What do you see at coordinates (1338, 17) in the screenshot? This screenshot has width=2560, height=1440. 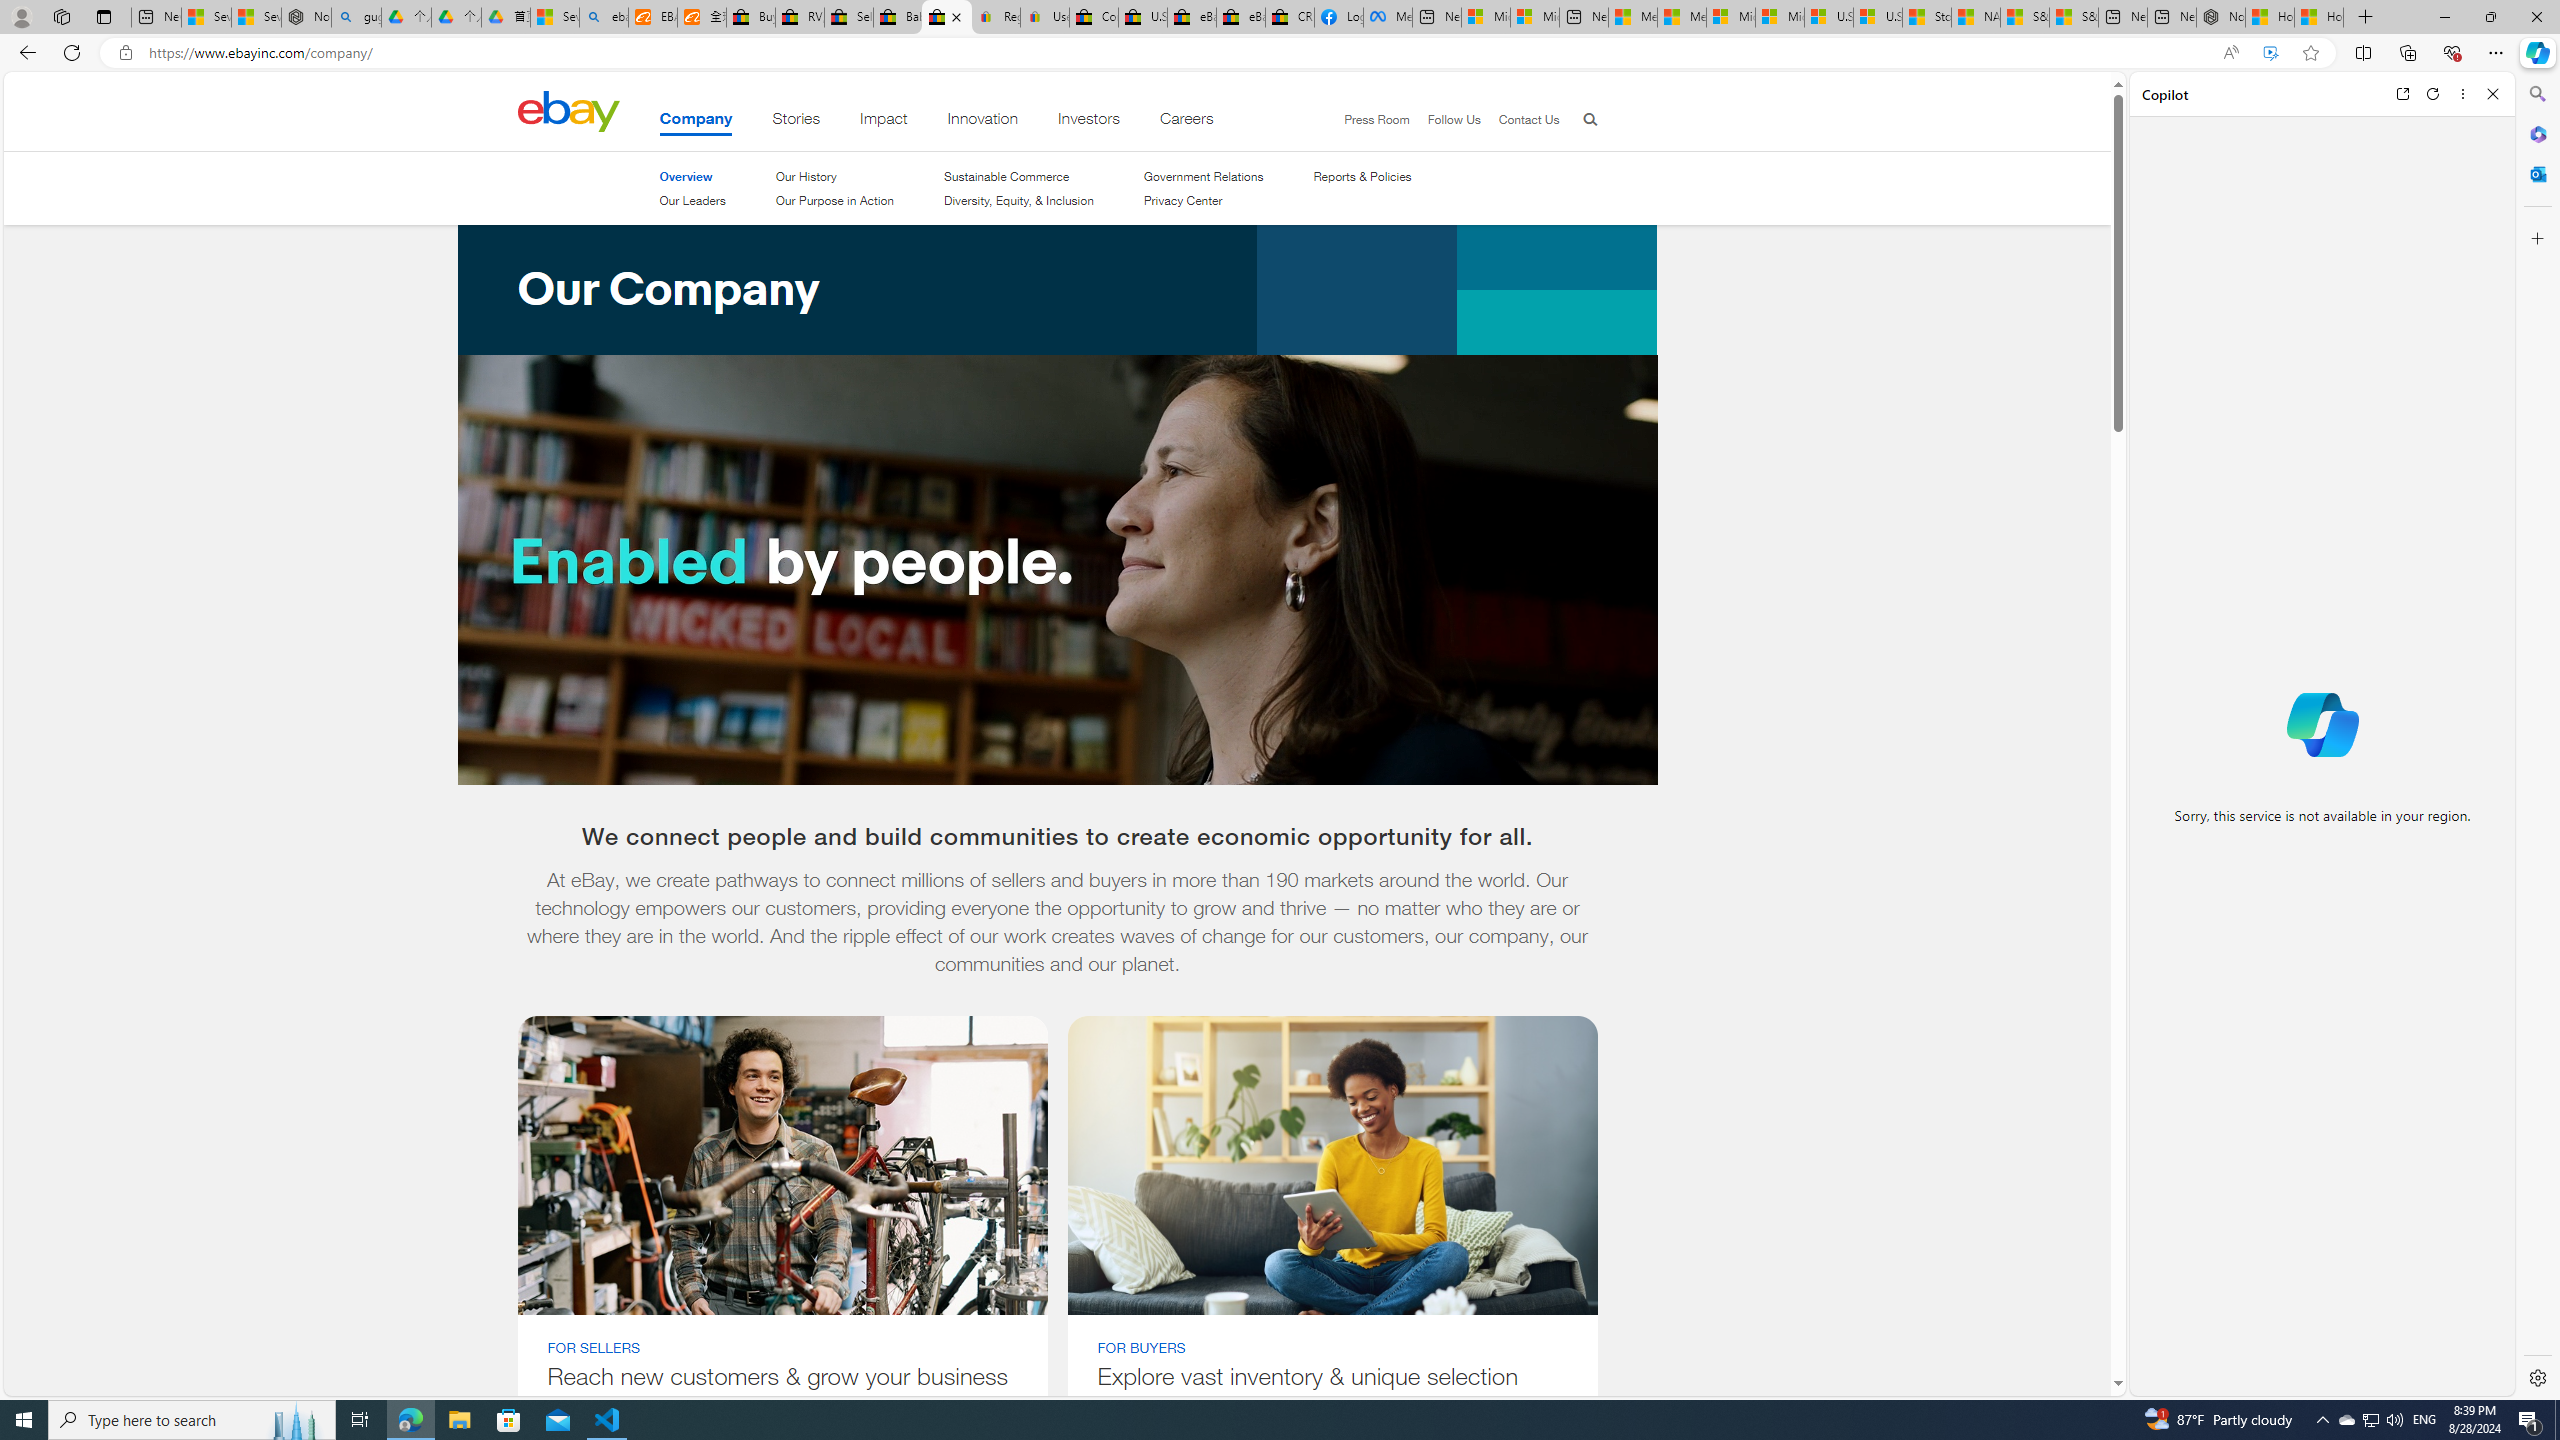 I see `Log into Facebook` at bounding box center [1338, 17].